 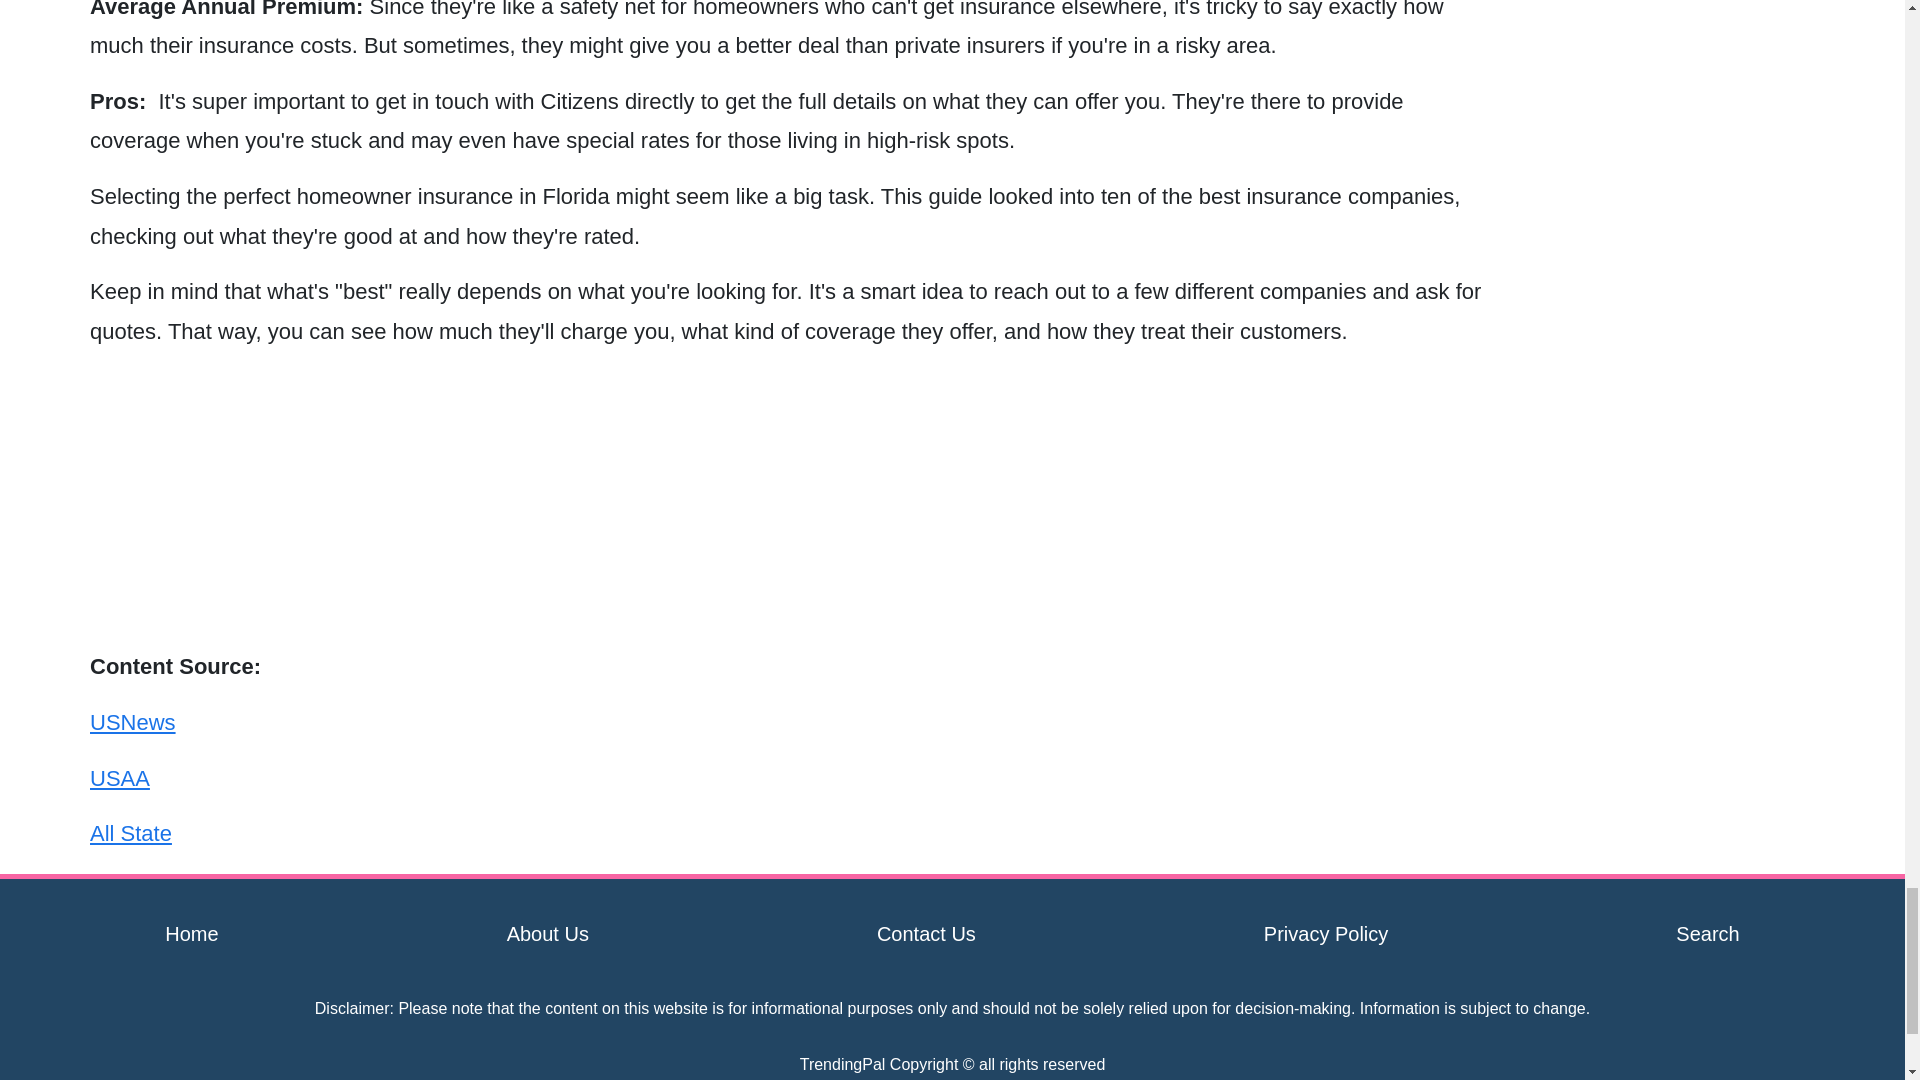 What do you see at coordinates (120, 778) in the screenshot?
I see `USAA` at bounding box center [120, 778].